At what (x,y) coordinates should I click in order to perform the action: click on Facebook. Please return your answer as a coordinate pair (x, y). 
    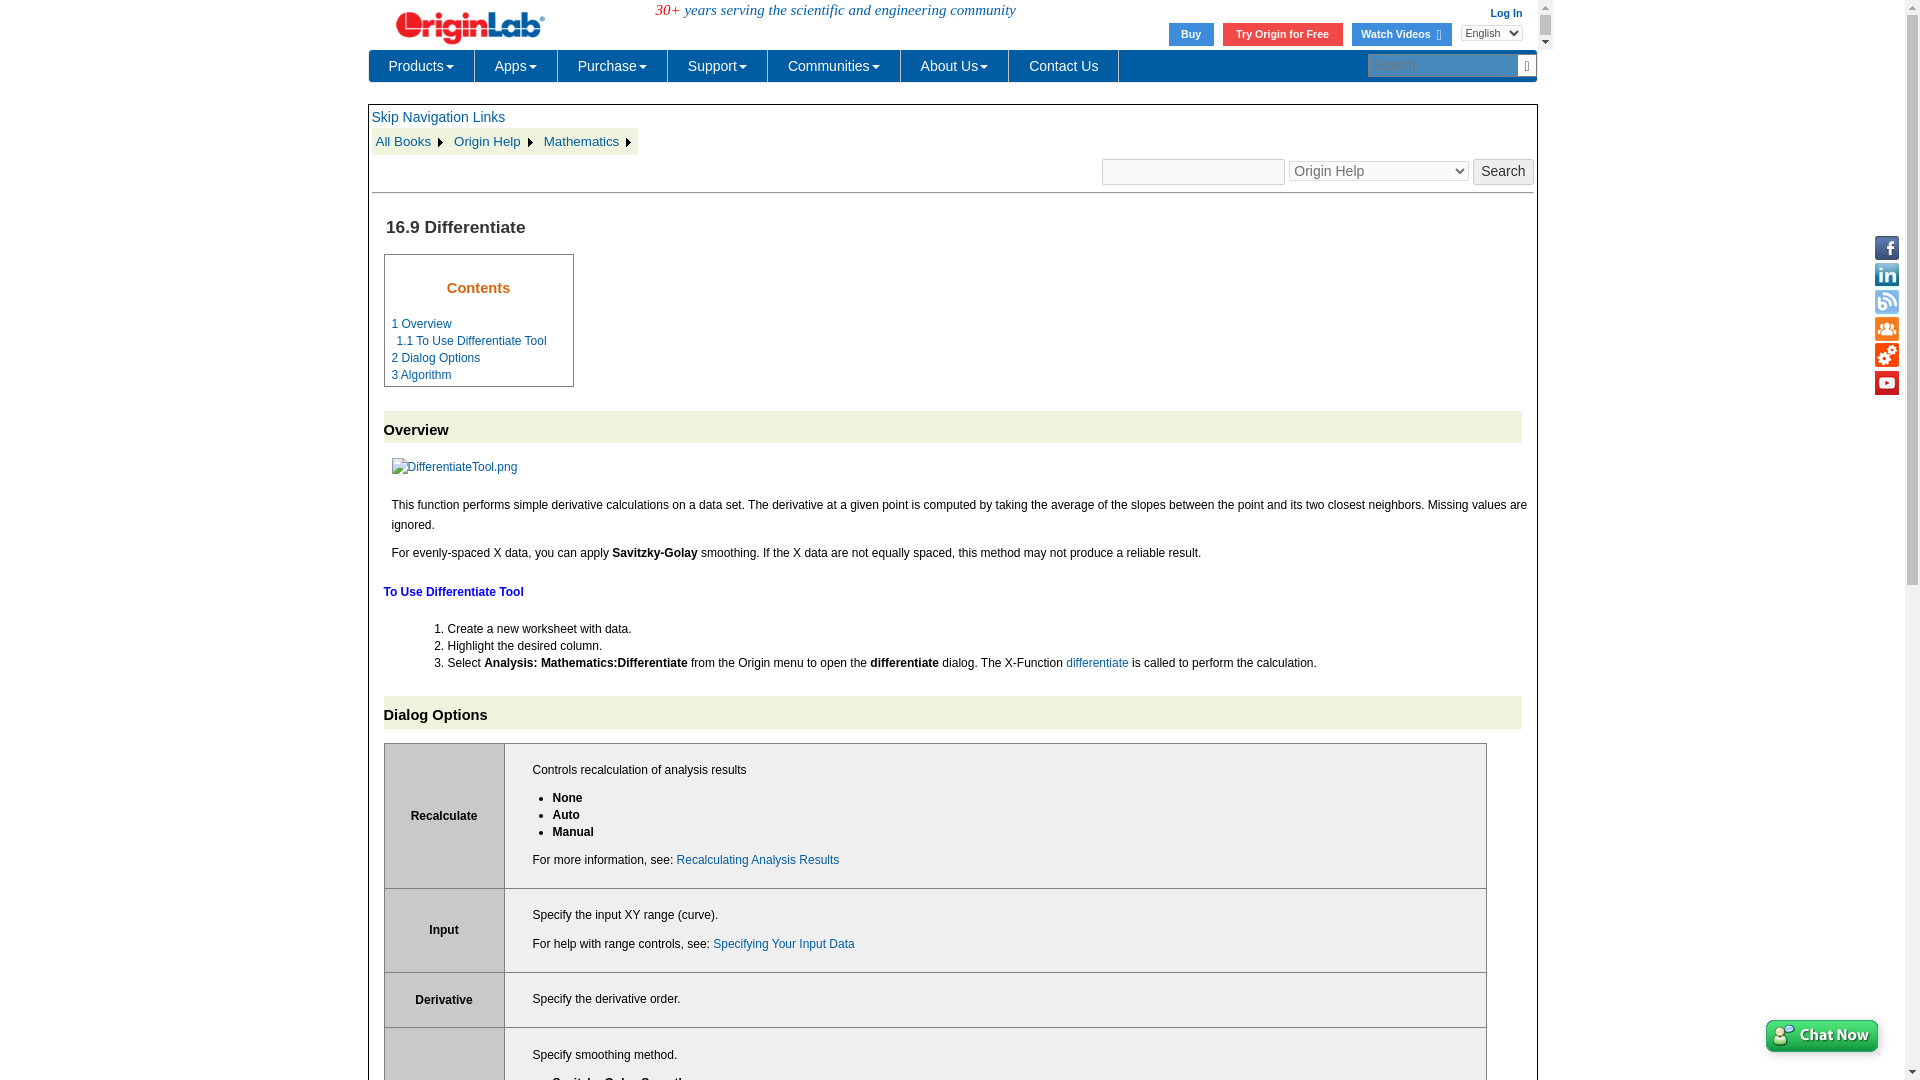
    Looking at the image, I should click on (1886, 248).